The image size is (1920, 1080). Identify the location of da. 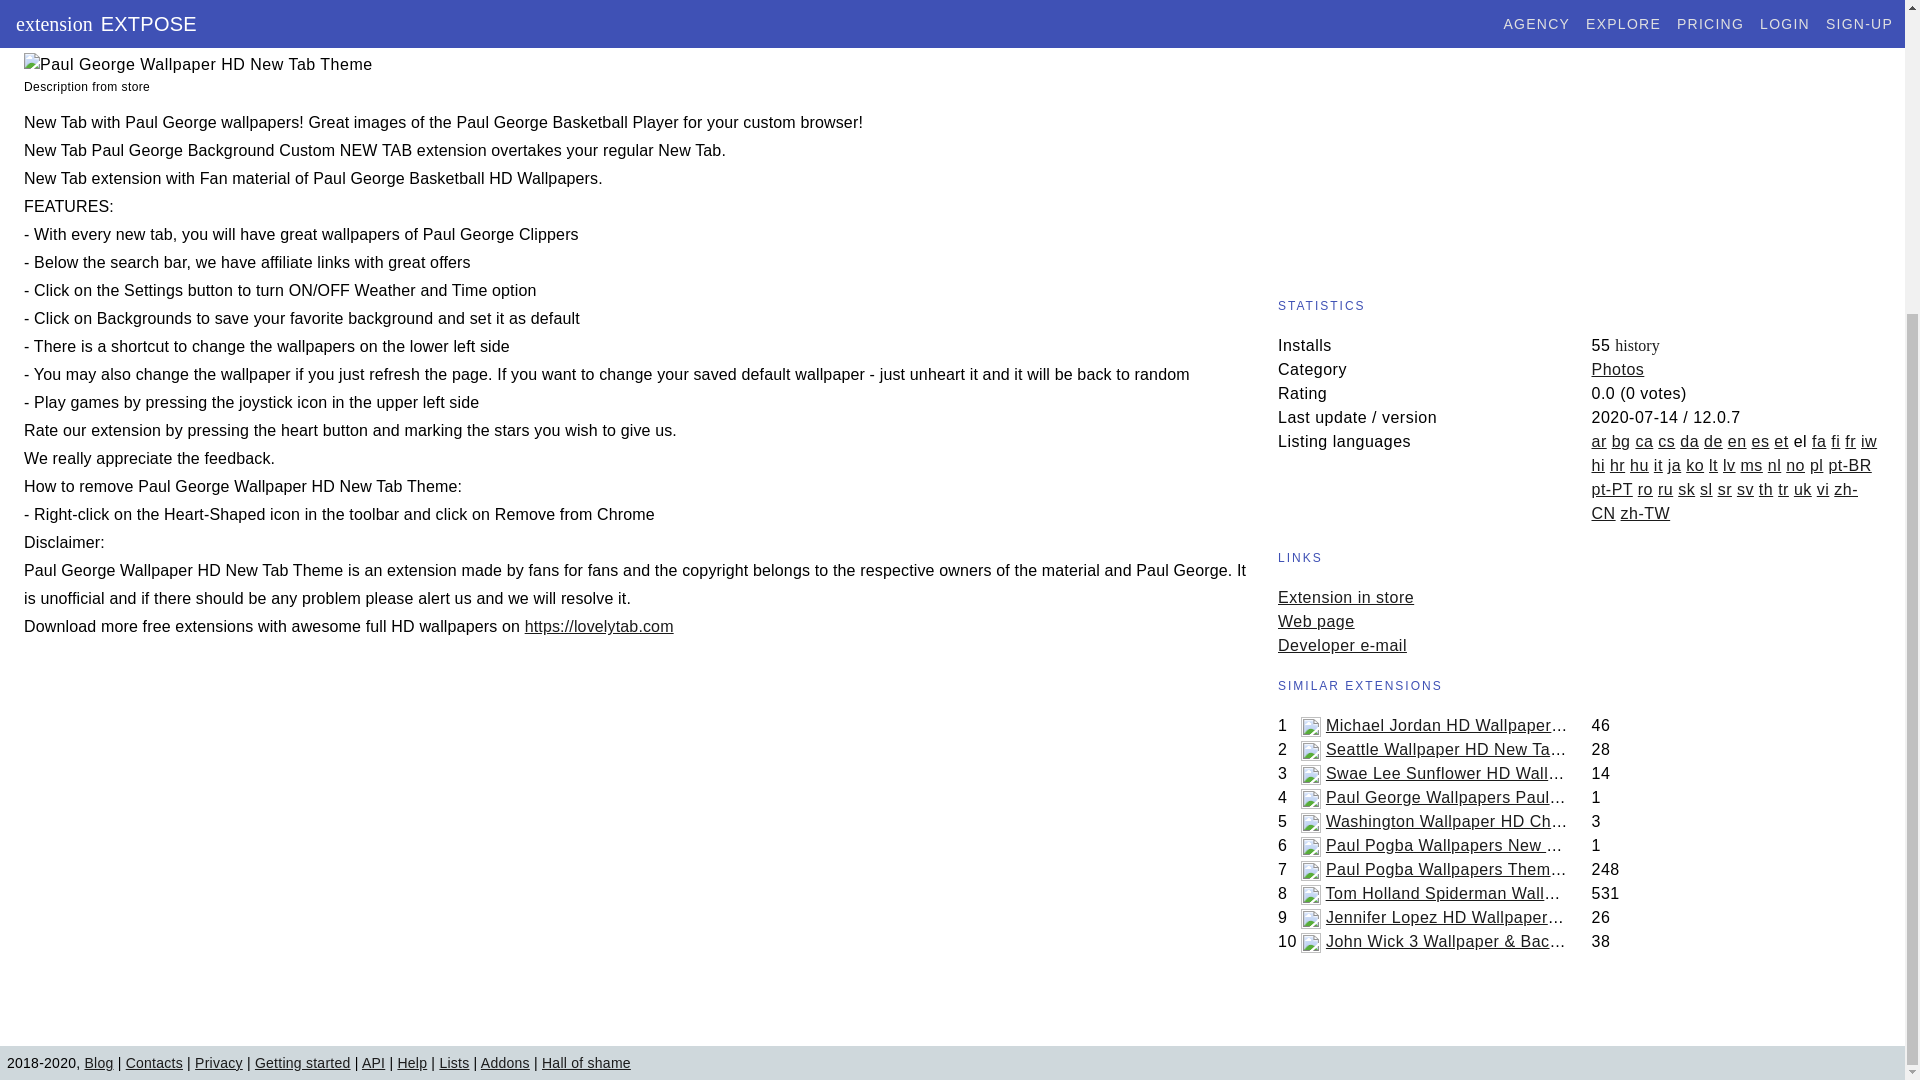
(1690, 442).